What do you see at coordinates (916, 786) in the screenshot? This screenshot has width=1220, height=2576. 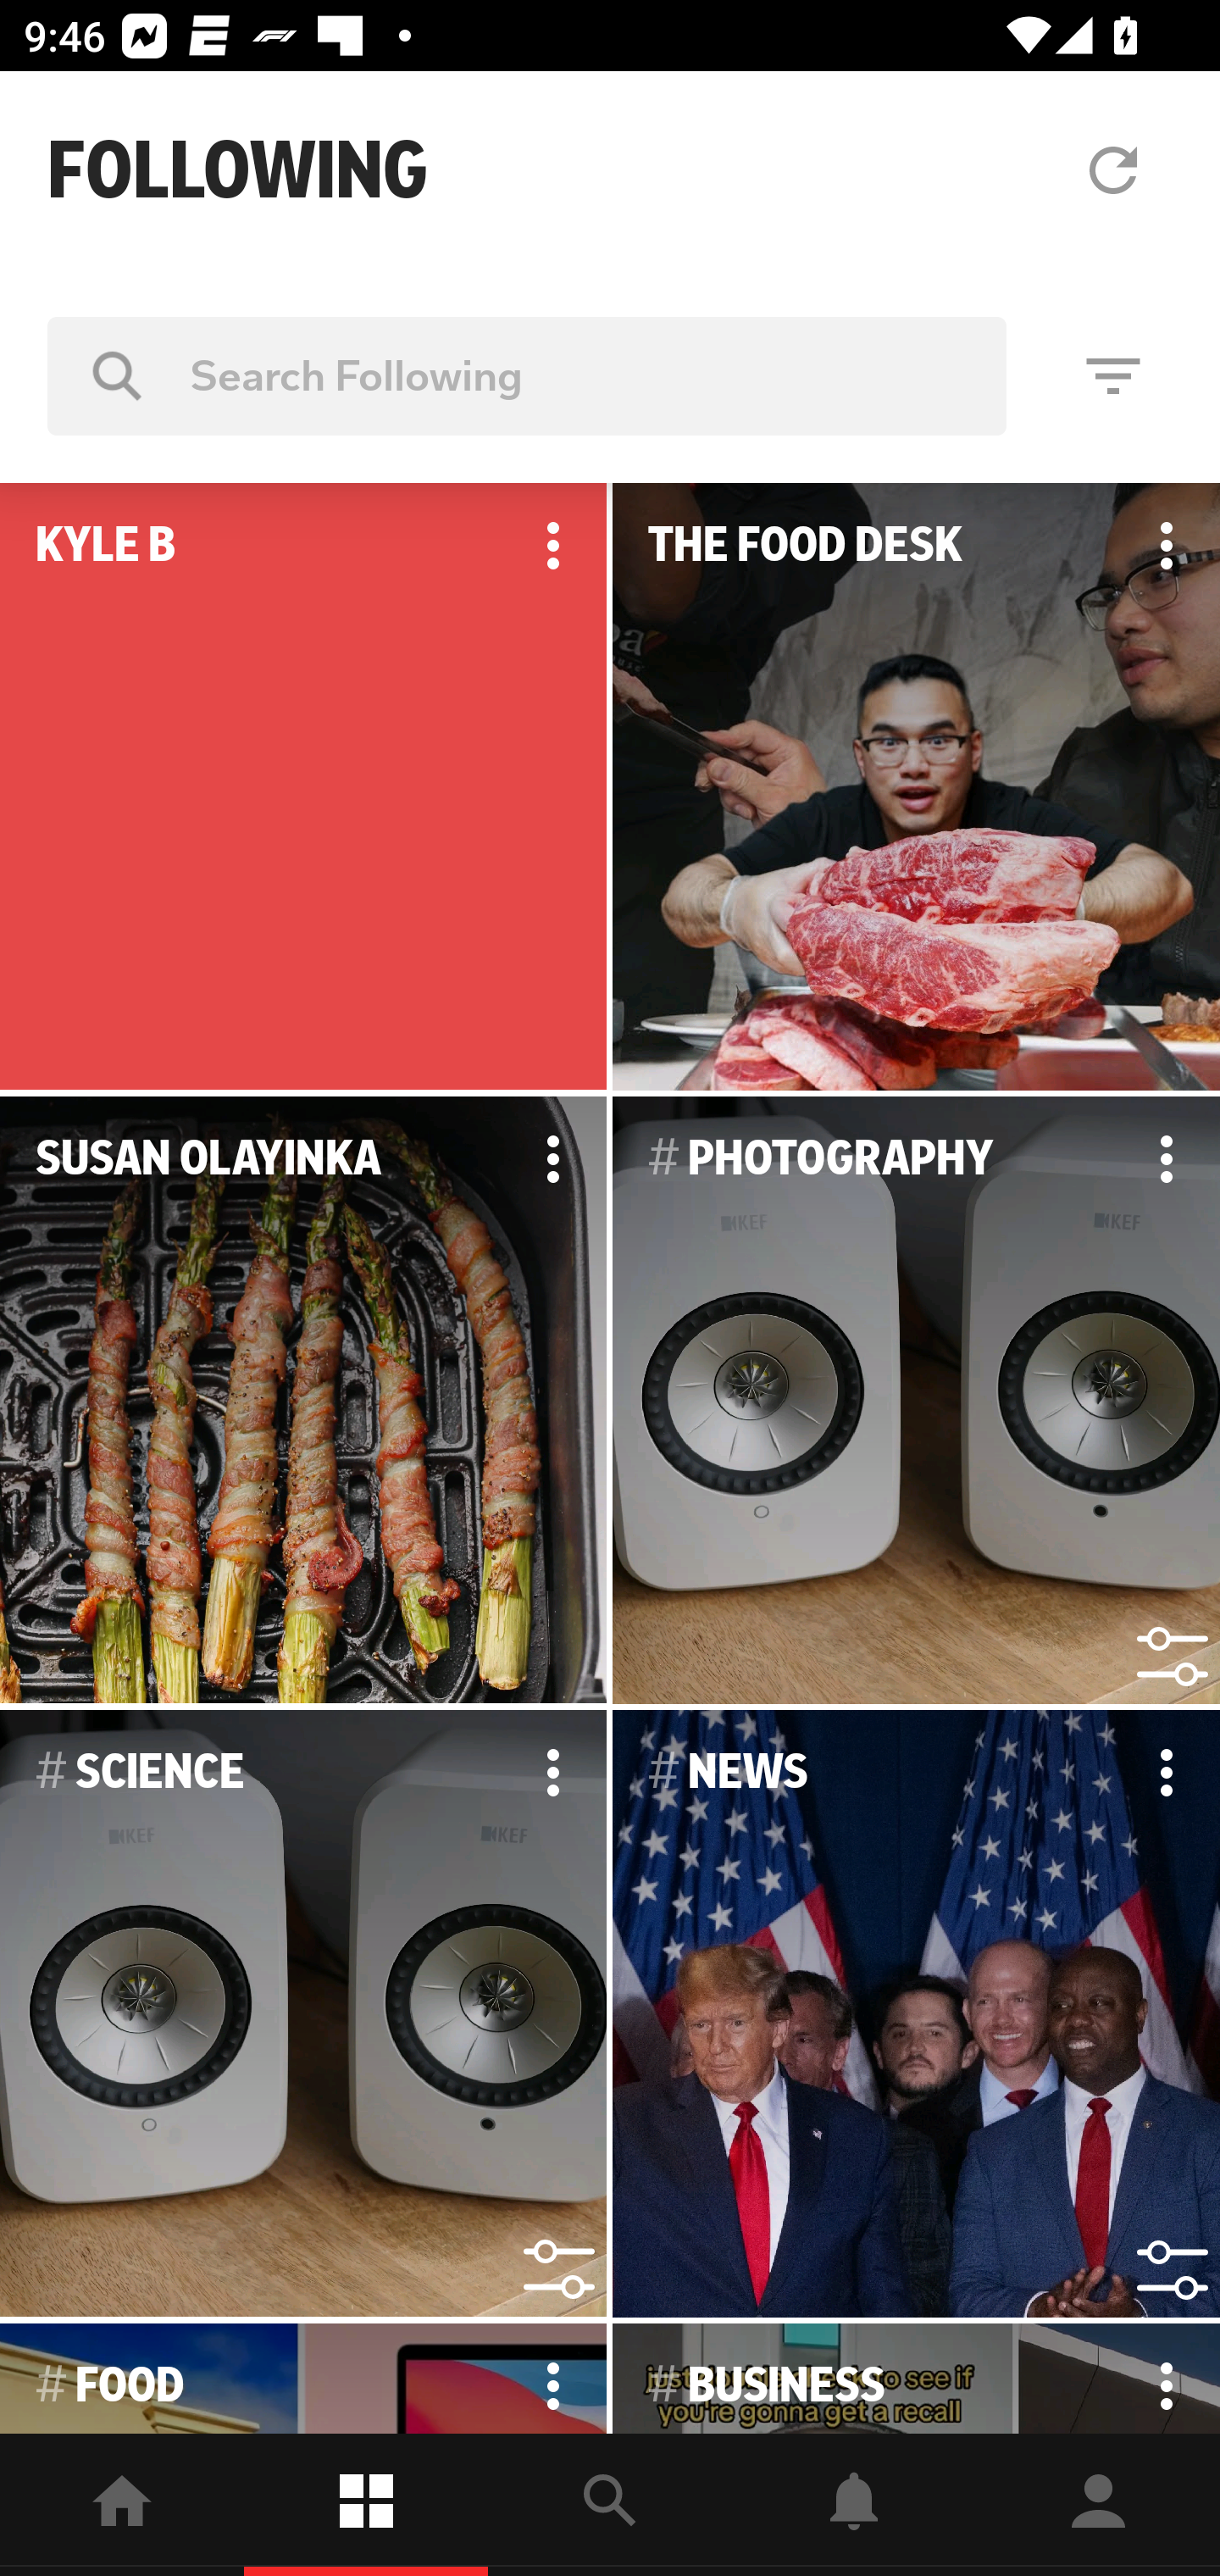 I see `THE FOOD DESK Options` at bounding box center [916, 786].